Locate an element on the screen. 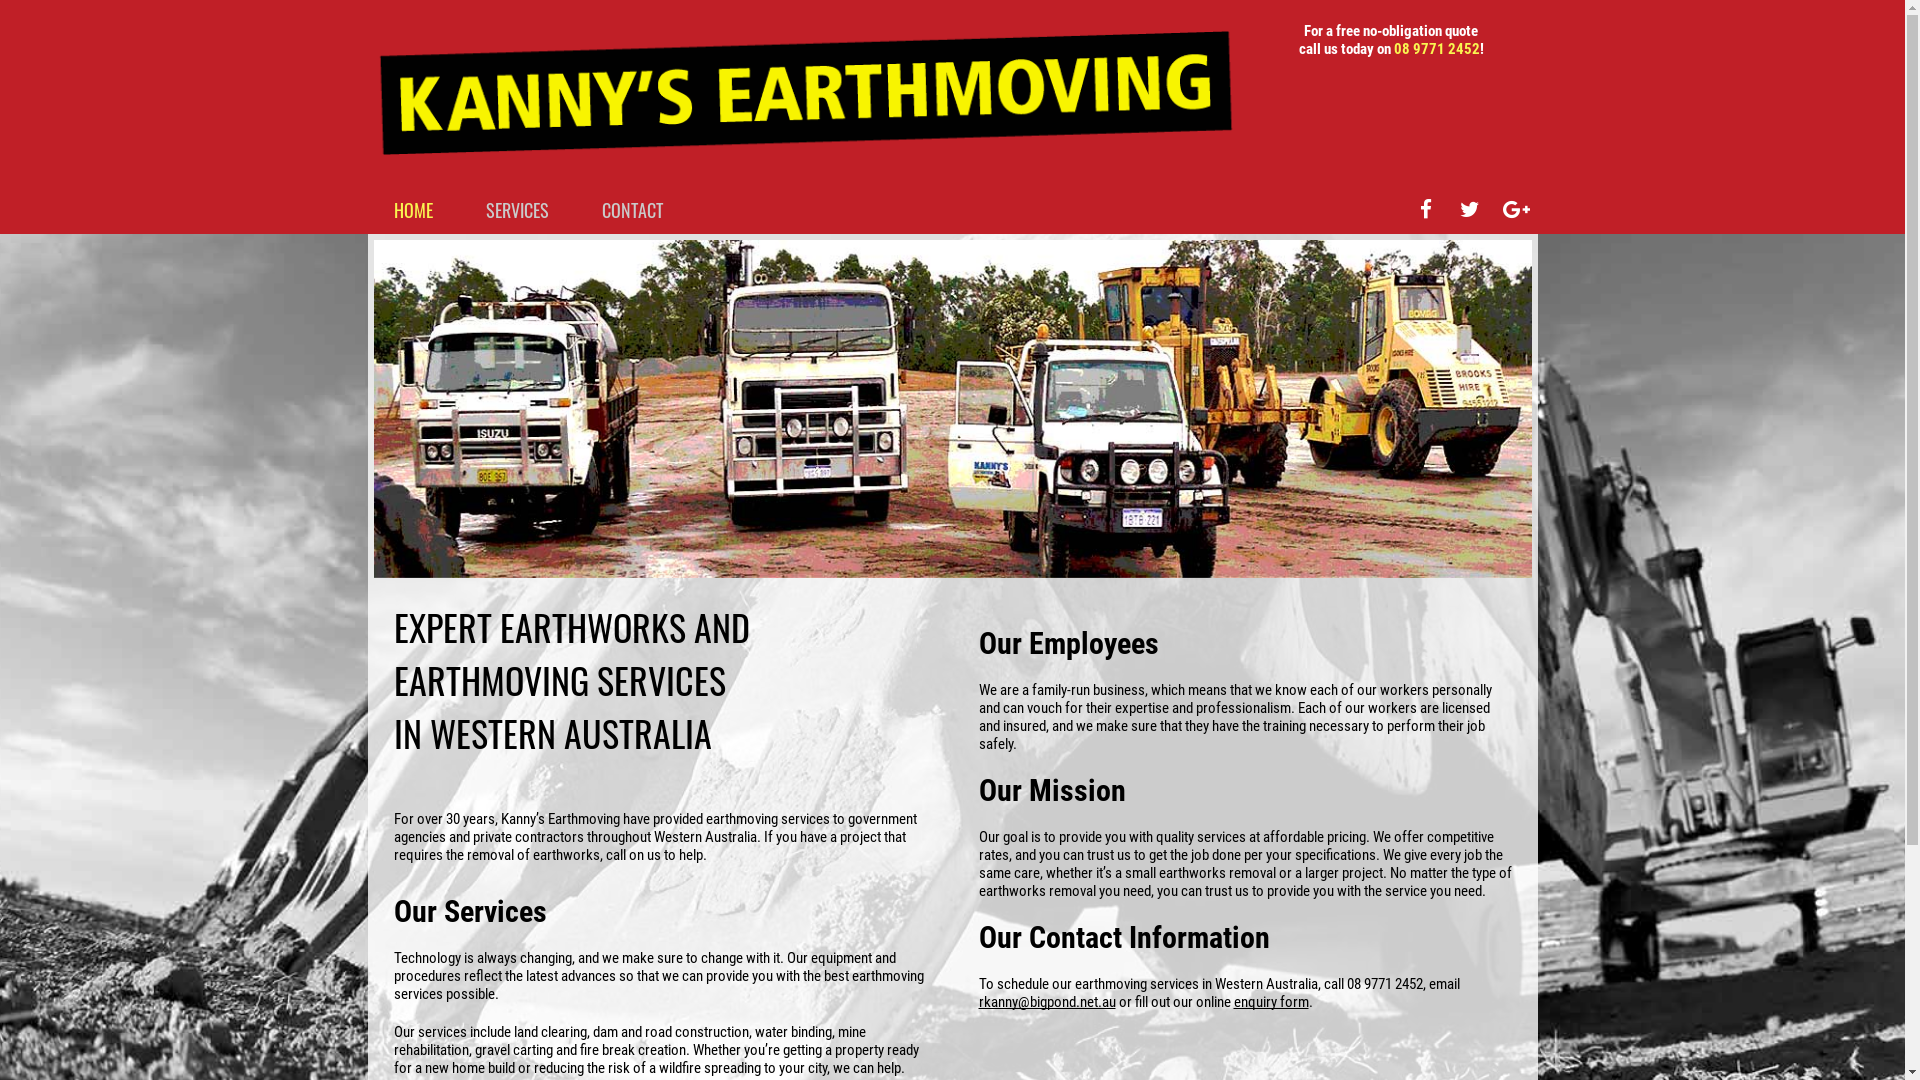 Image resolution: width=1920 pixels, height=1080 pixels. 08 9771 2452 is located at coordinates (1437, 49).